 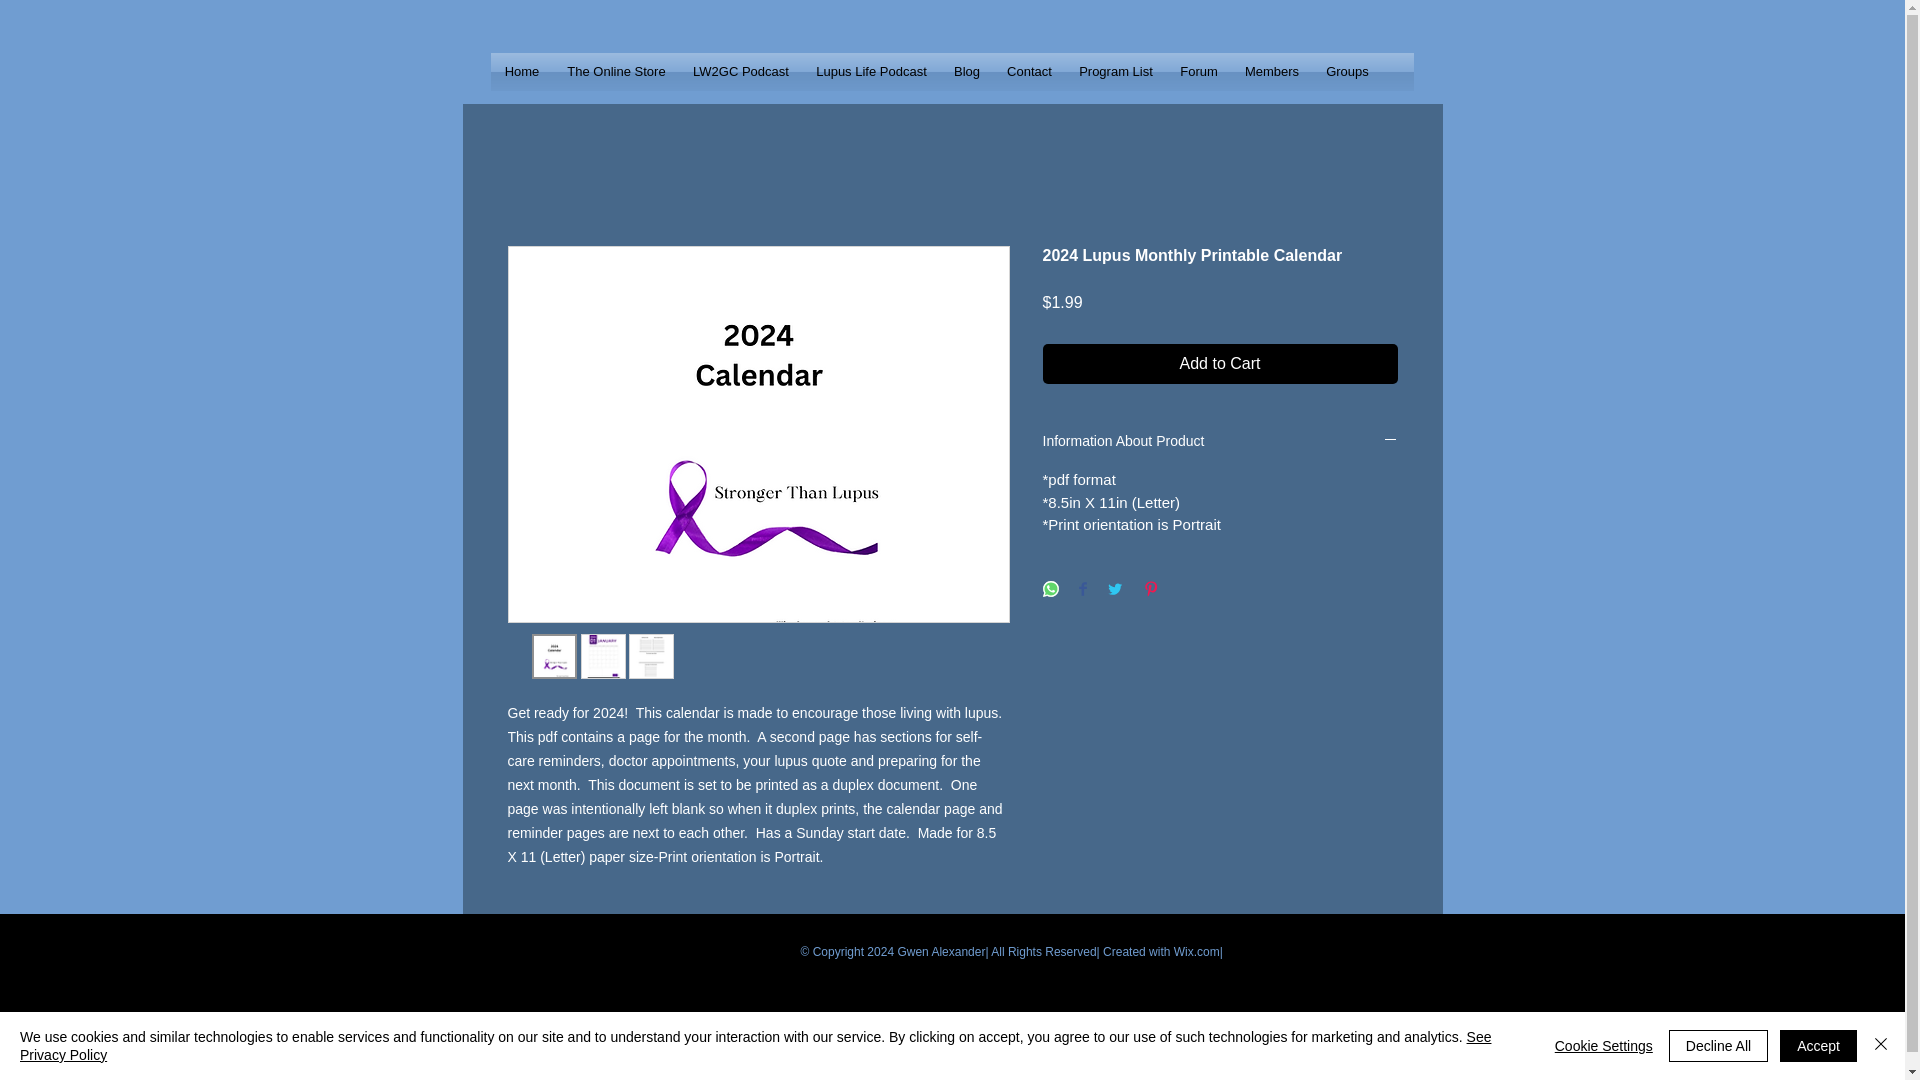 What do you see at coordinates (1272, 71) in the screenshot?
I see `Members` at bounding box center [1272, 71].